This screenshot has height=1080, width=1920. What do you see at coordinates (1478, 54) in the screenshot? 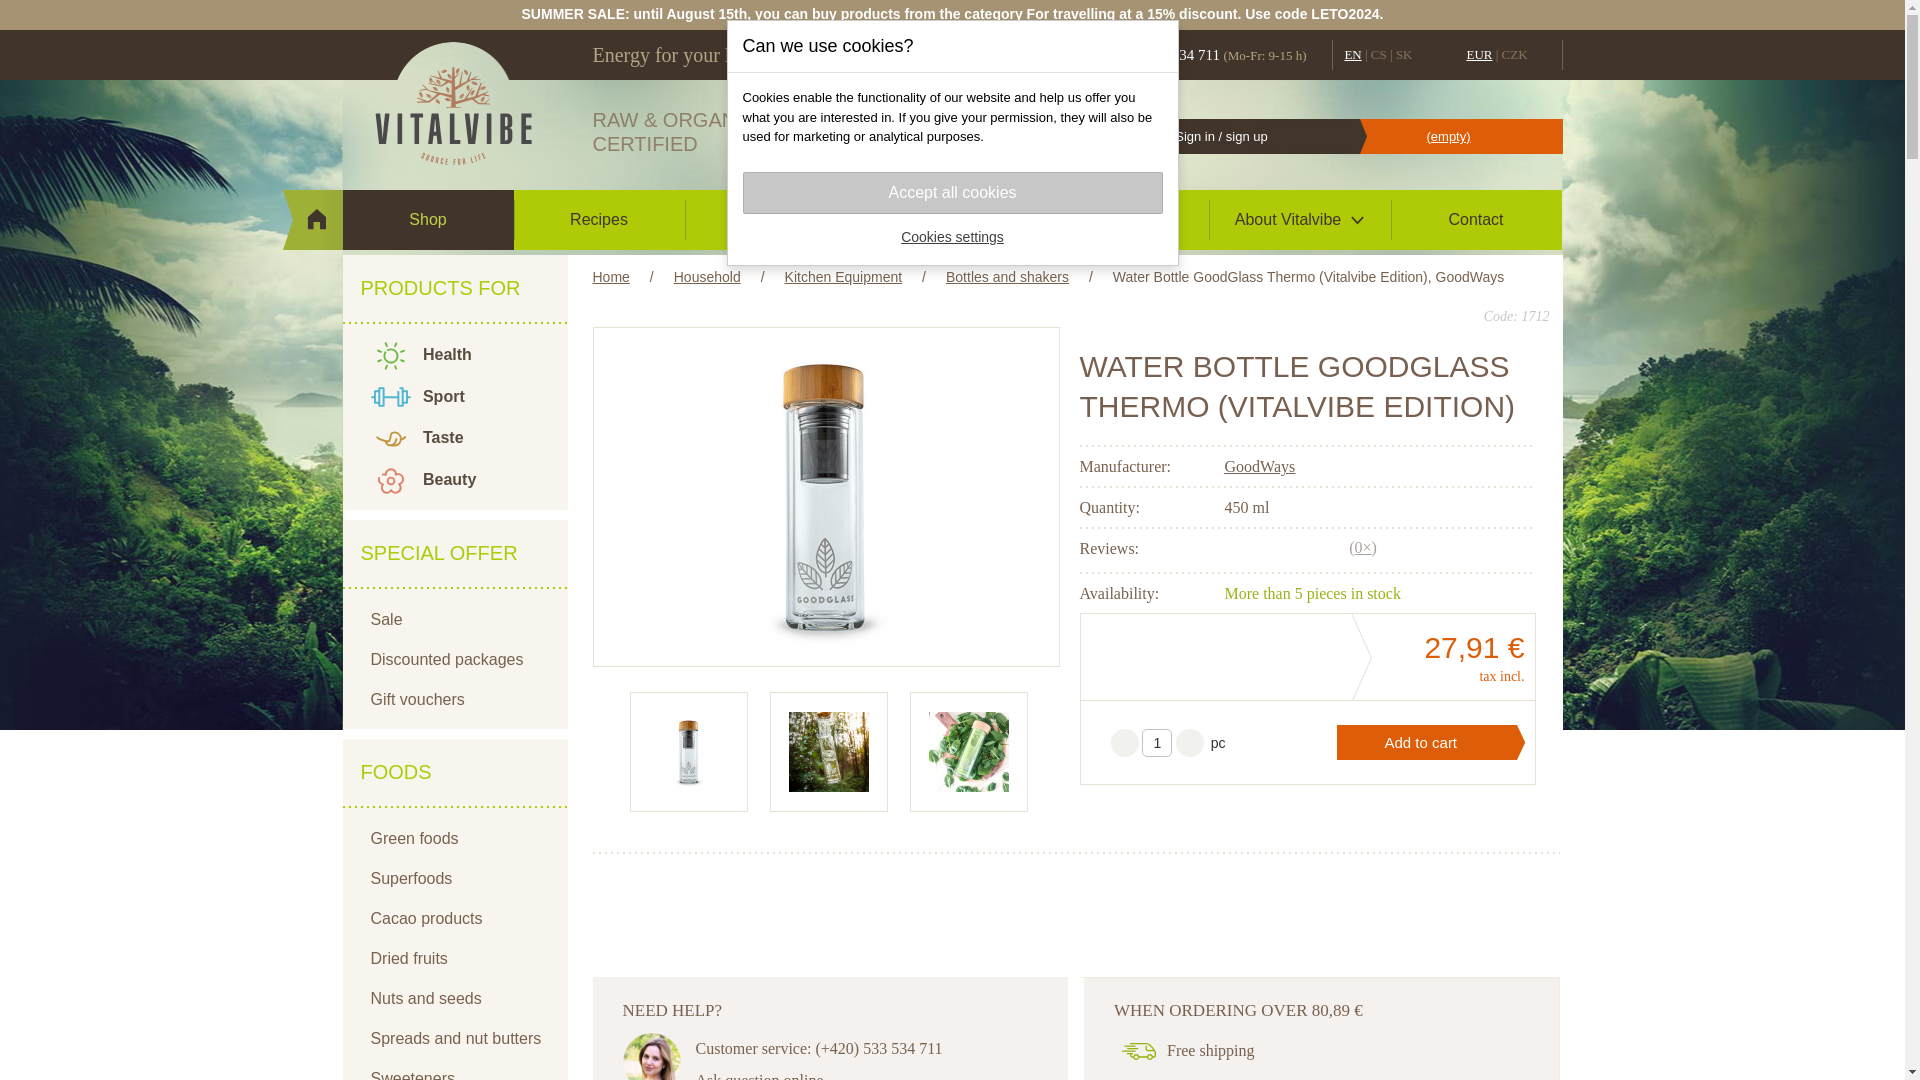
I see `EUR` at bounding box center [1478, 54].